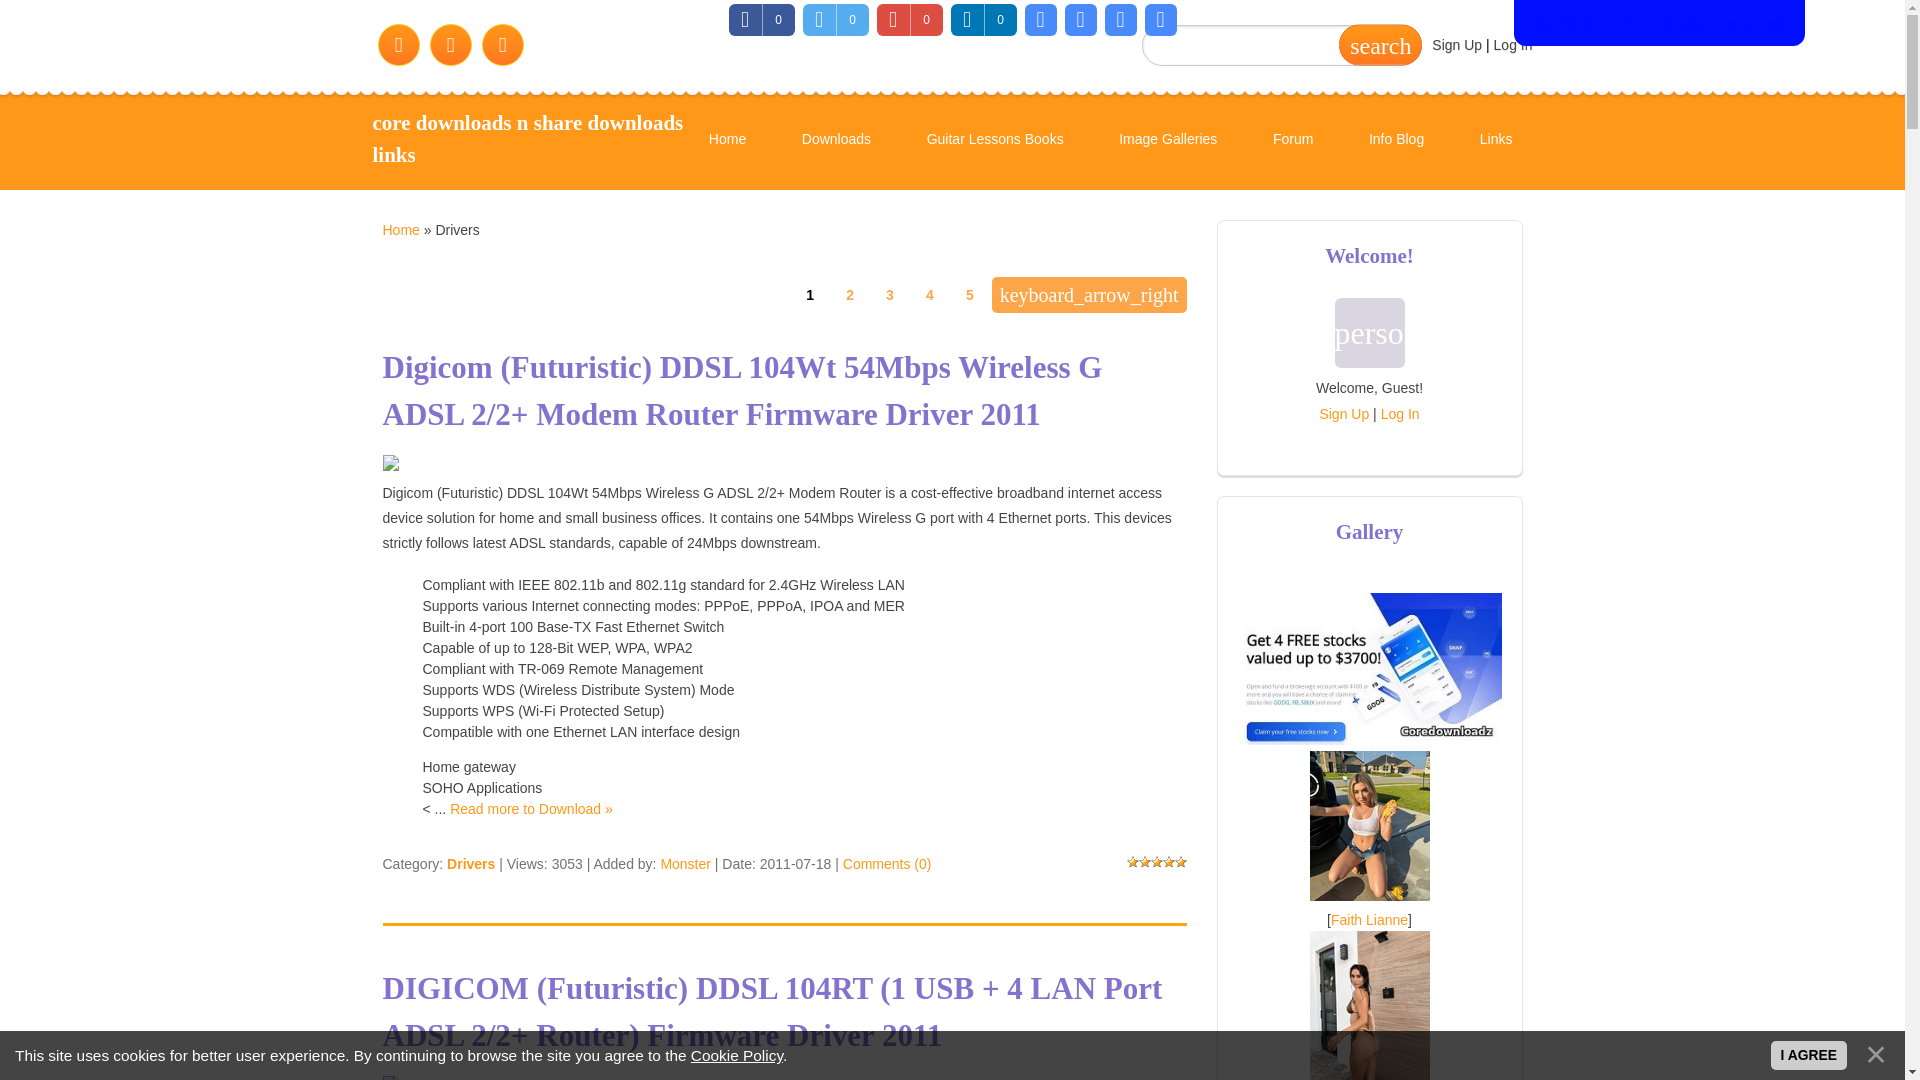  I want to click on Watch Movies, so click(752, 240).